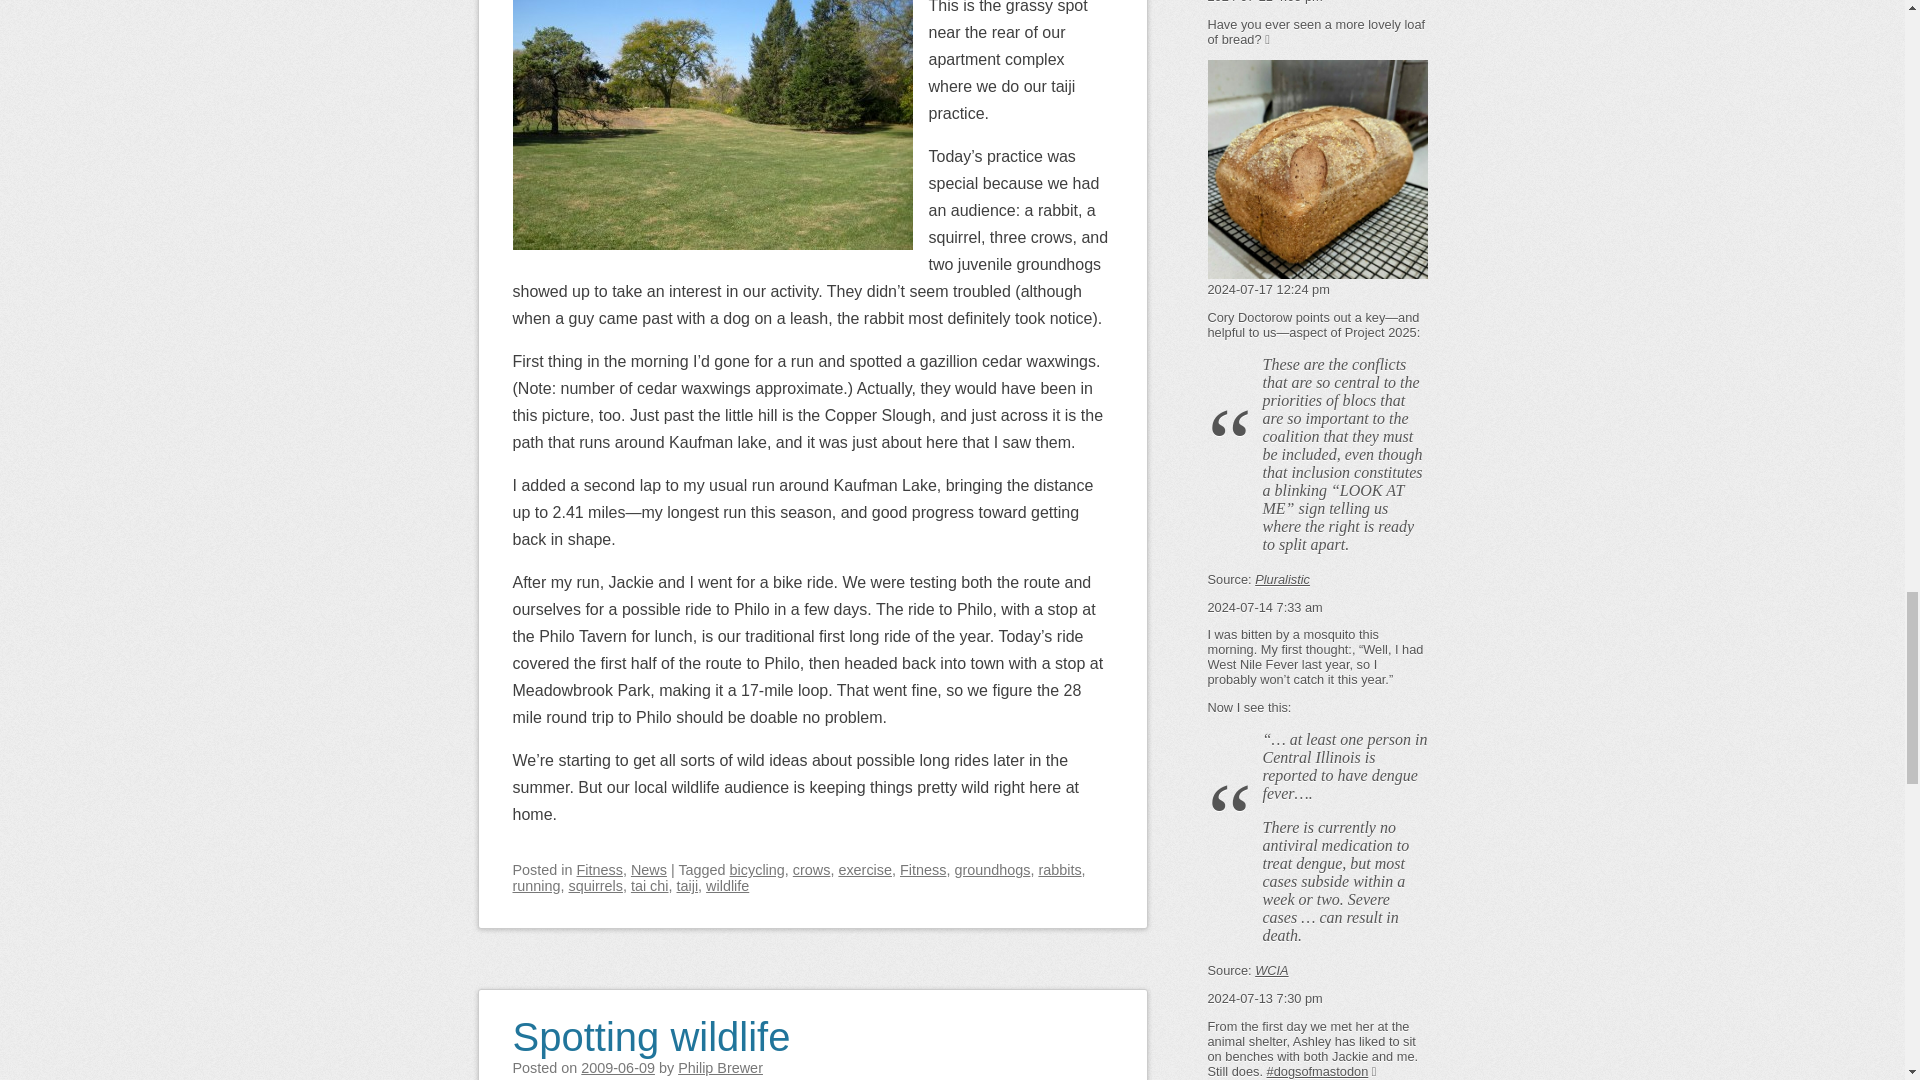 The height and width of the screenshot is (1080, 1920). I want to click on 12:58 pm, so click(618, 1067).